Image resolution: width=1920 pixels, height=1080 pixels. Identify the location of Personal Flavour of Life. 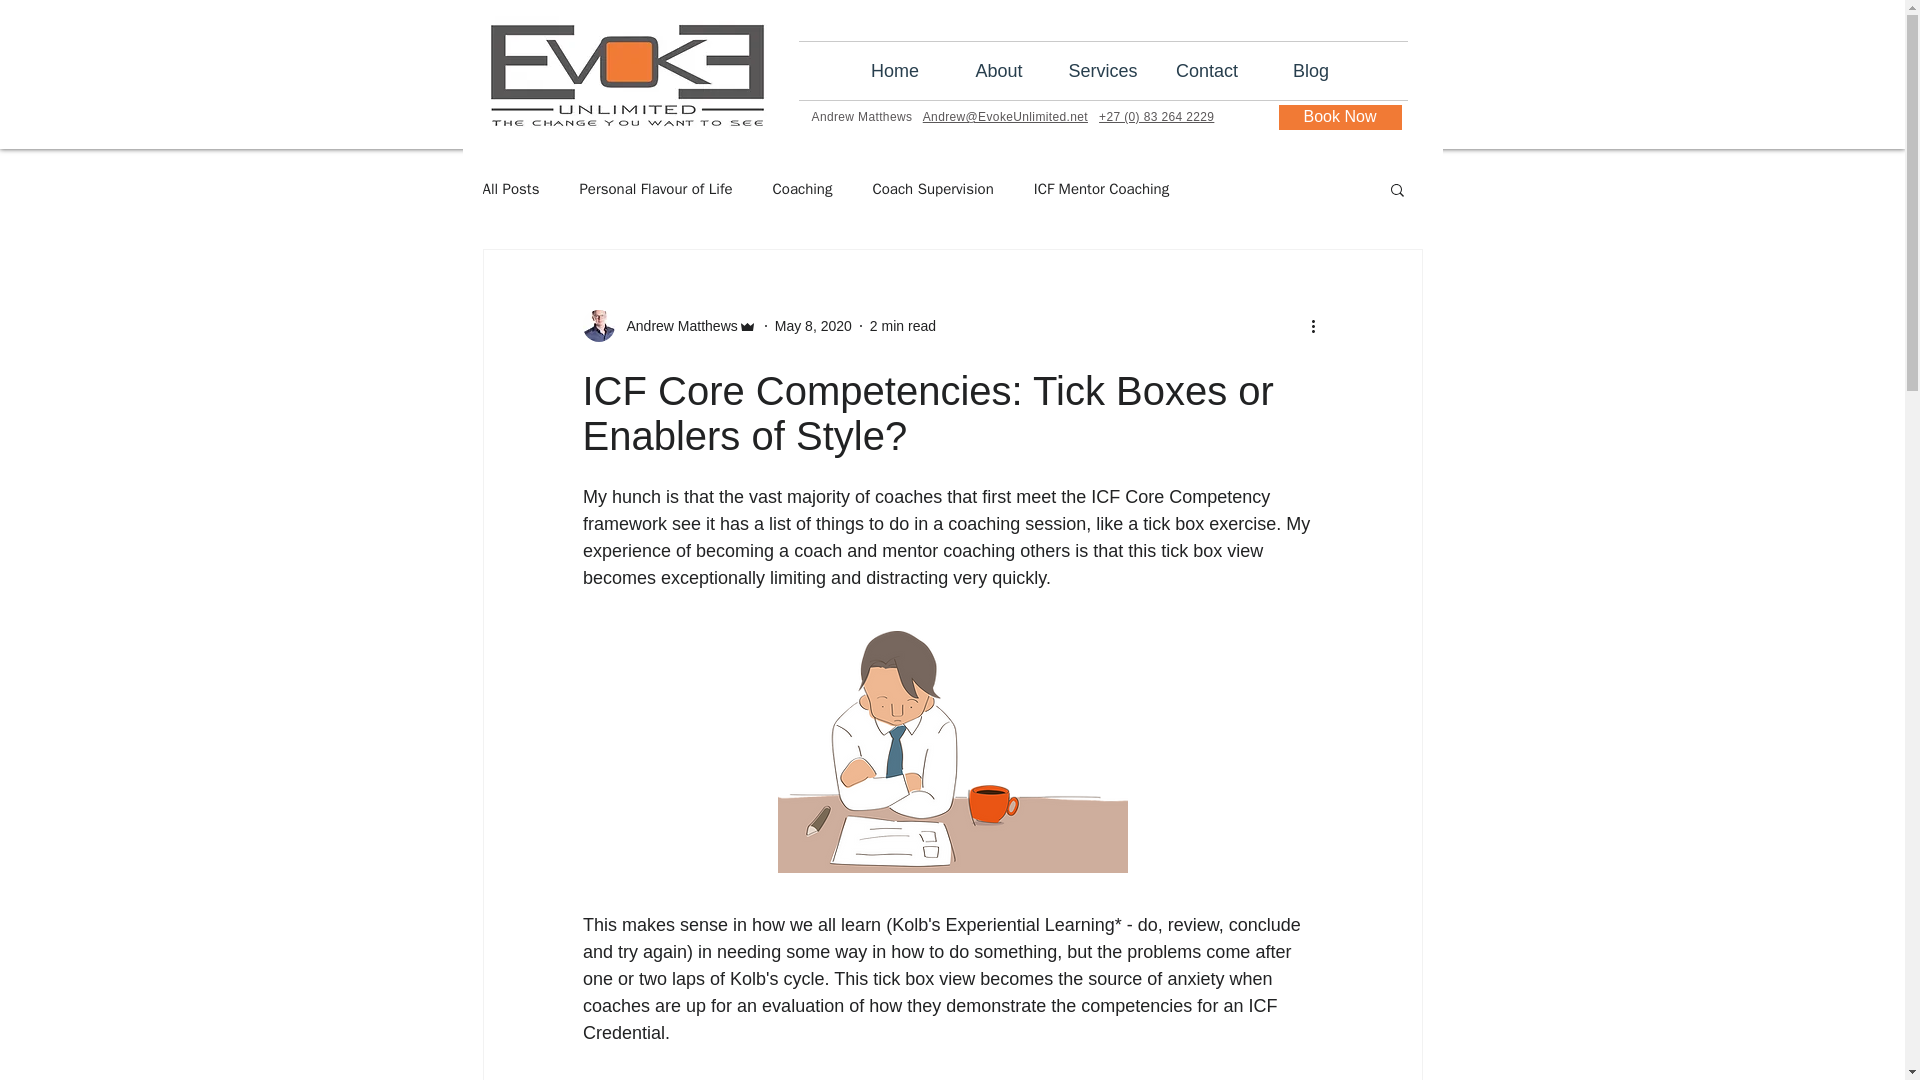
(655, 189).